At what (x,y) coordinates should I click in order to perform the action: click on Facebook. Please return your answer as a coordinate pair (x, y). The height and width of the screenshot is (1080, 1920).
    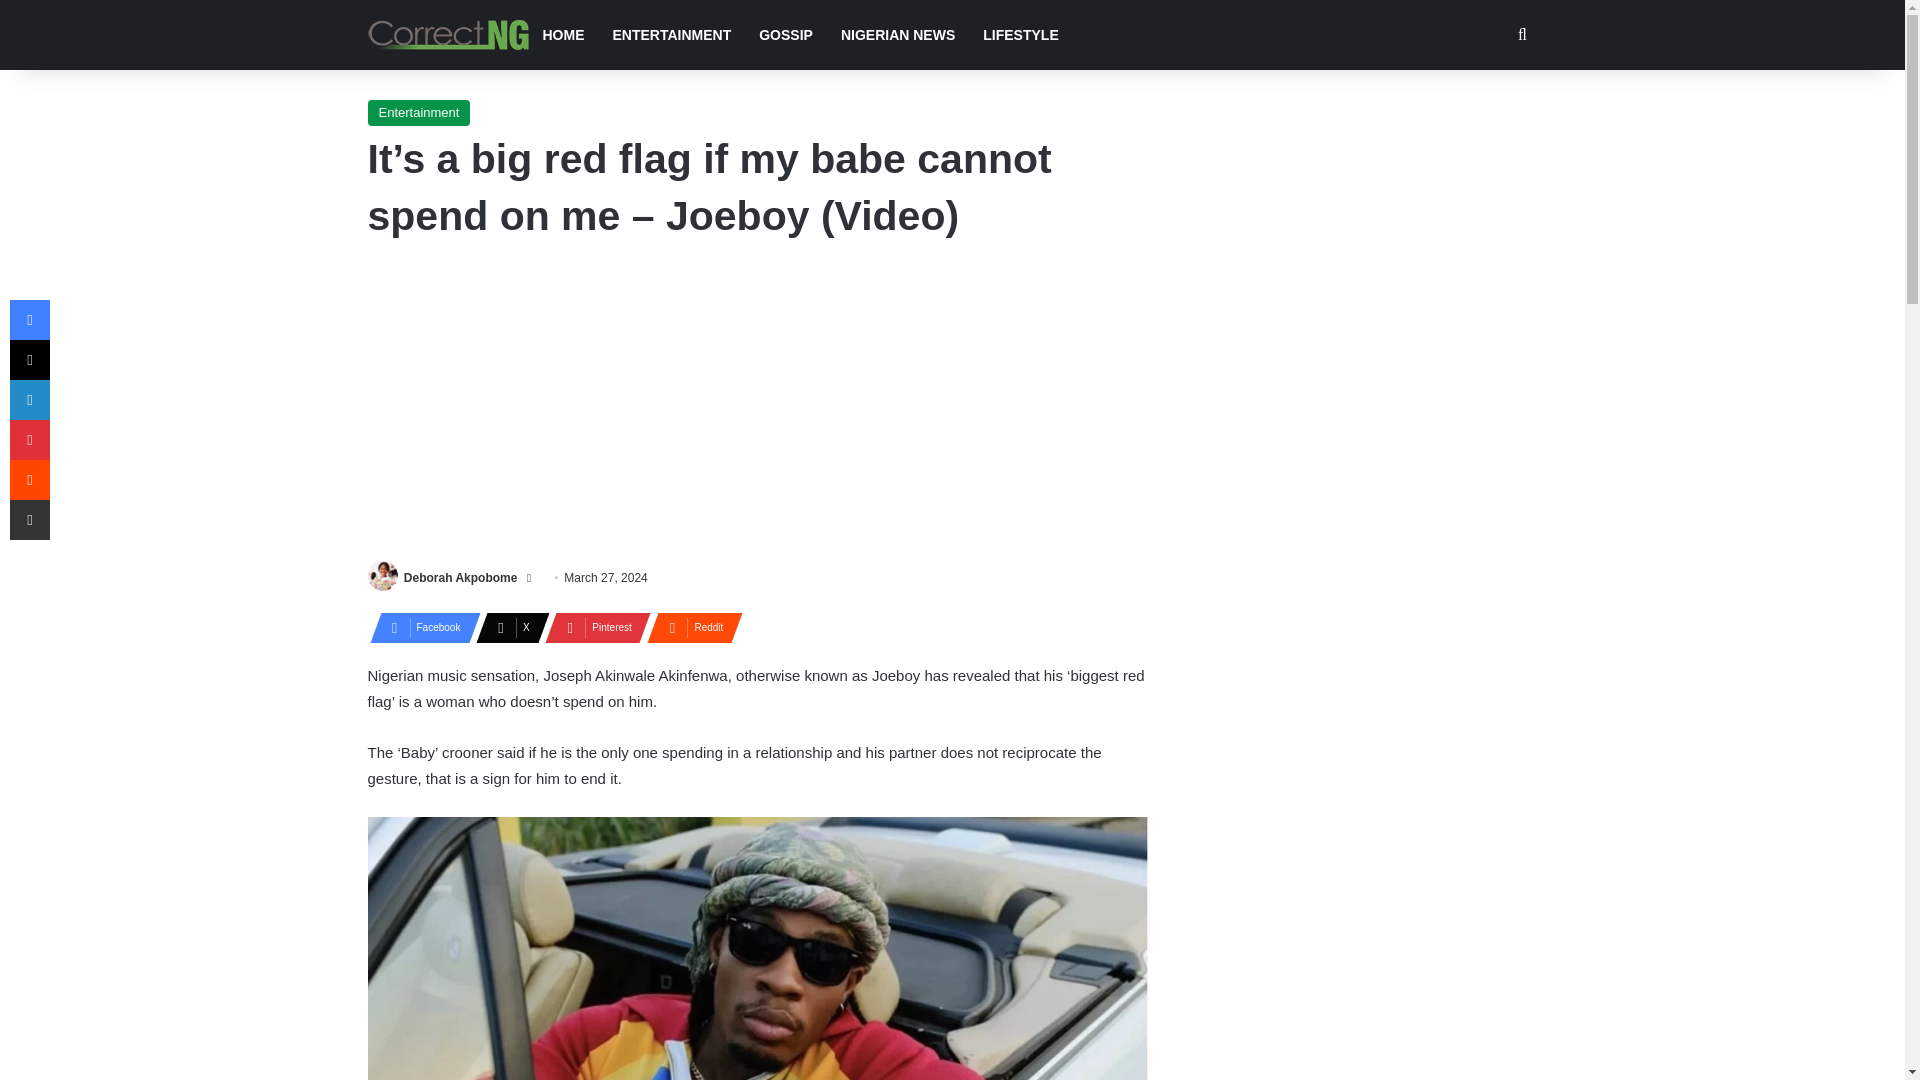
    Looking at the image, I should click on (419, 628).